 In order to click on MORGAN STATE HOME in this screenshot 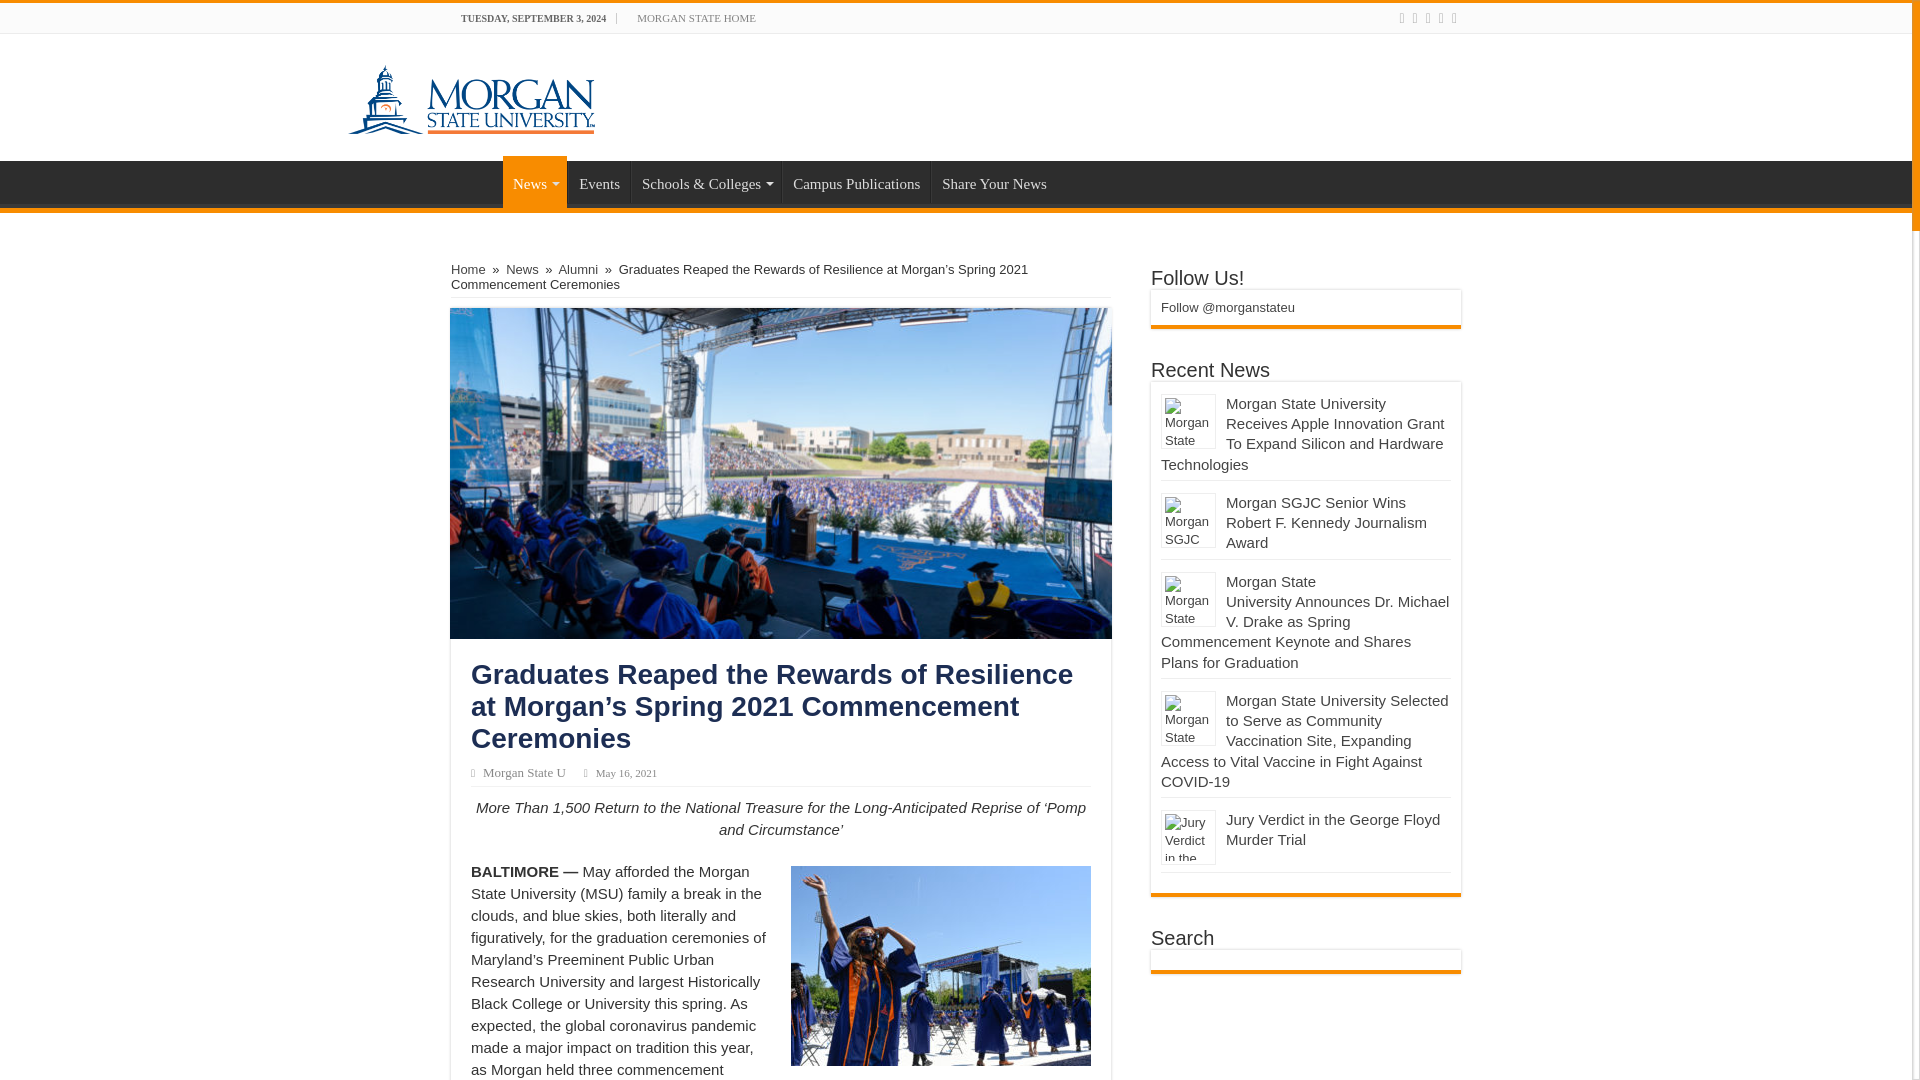, I will do `click(696, 18)`.